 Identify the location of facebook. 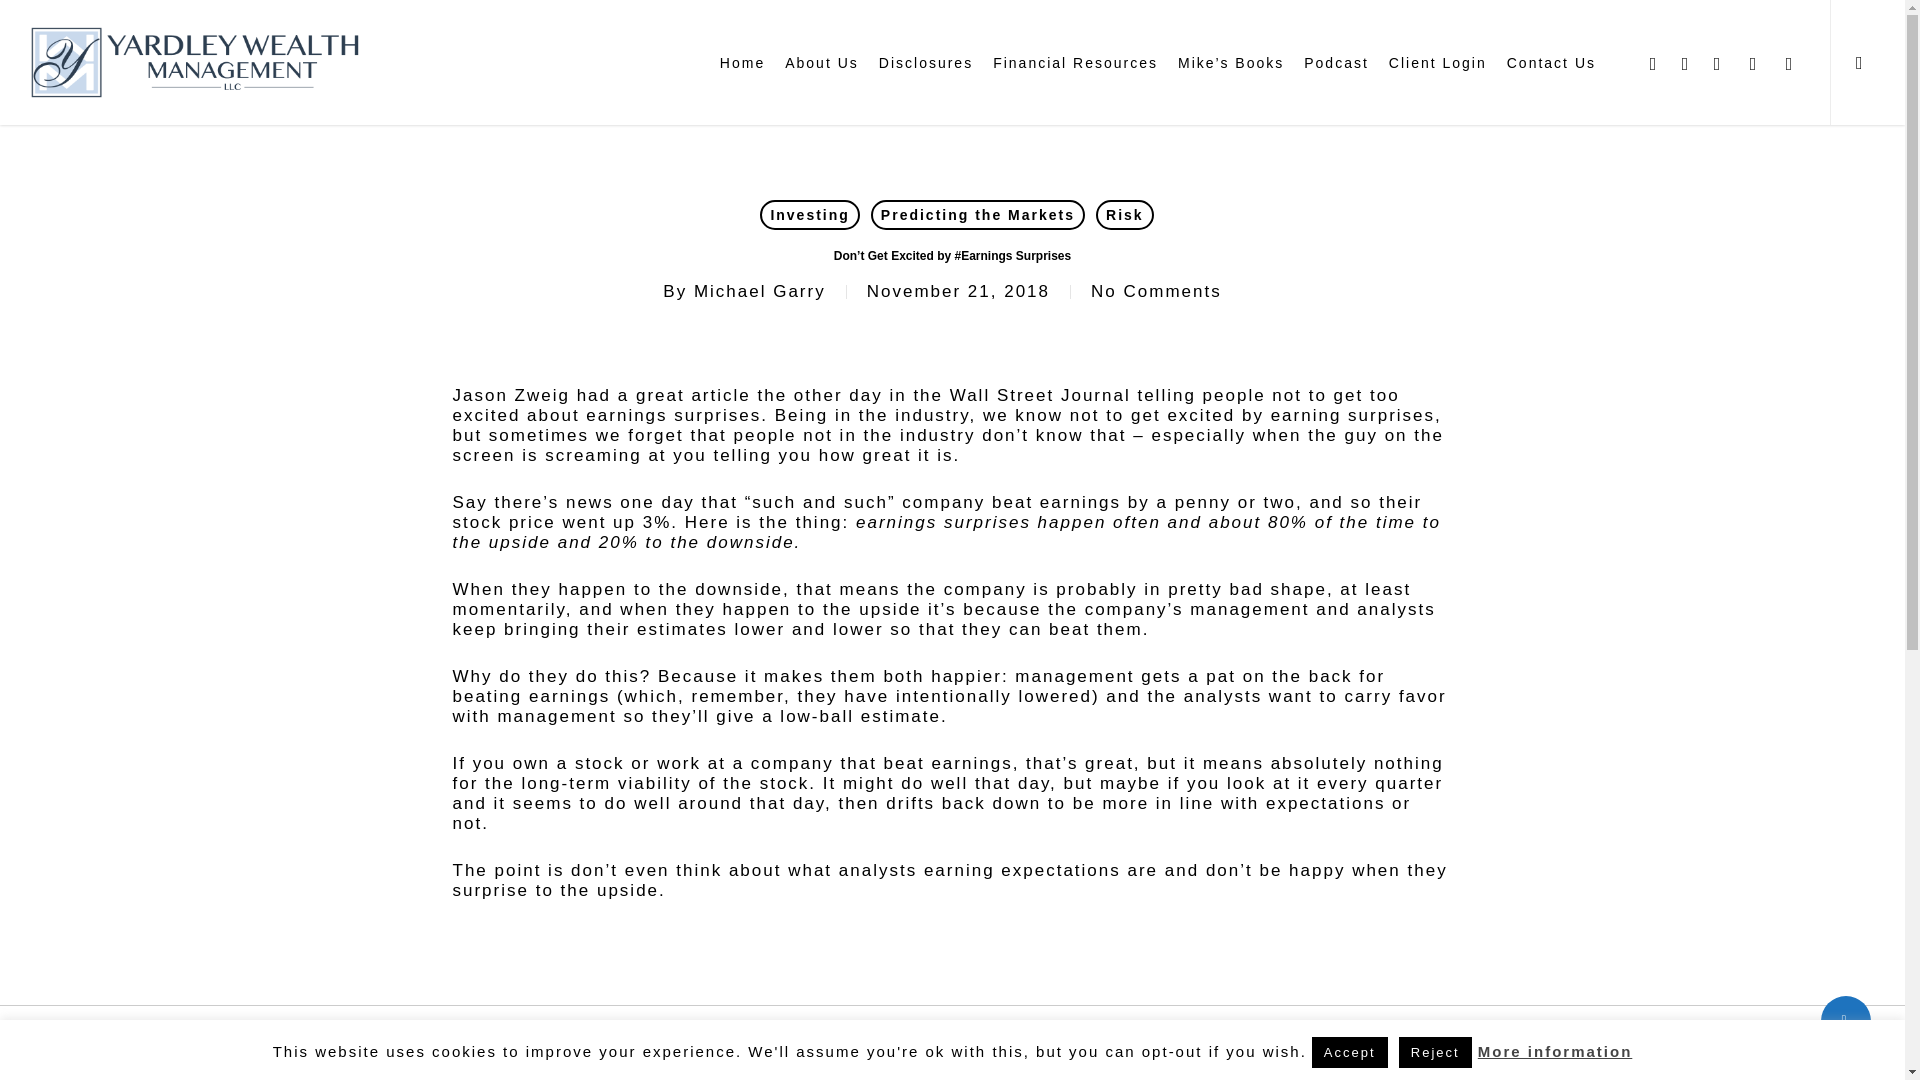
(1686, 62).